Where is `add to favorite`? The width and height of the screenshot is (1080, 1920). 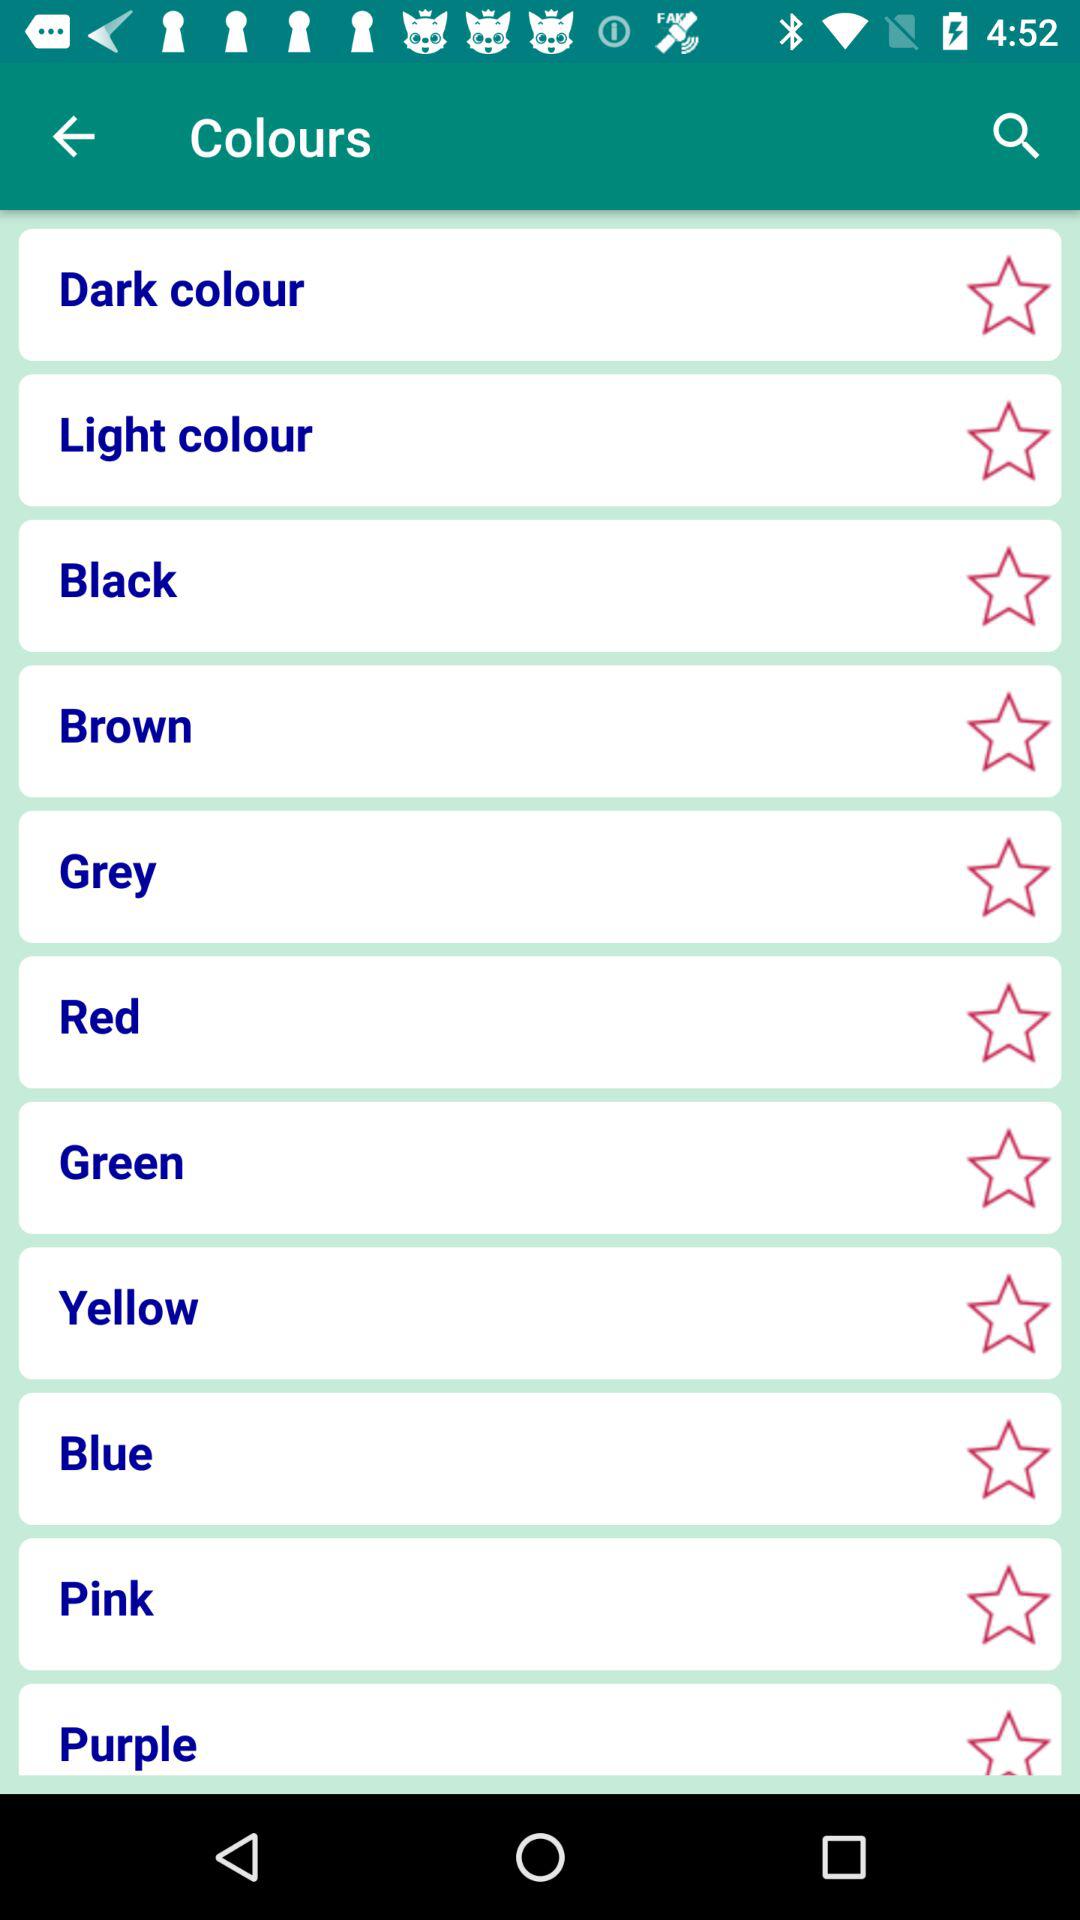 add to favorite is located at coordinates (1008, 1022).